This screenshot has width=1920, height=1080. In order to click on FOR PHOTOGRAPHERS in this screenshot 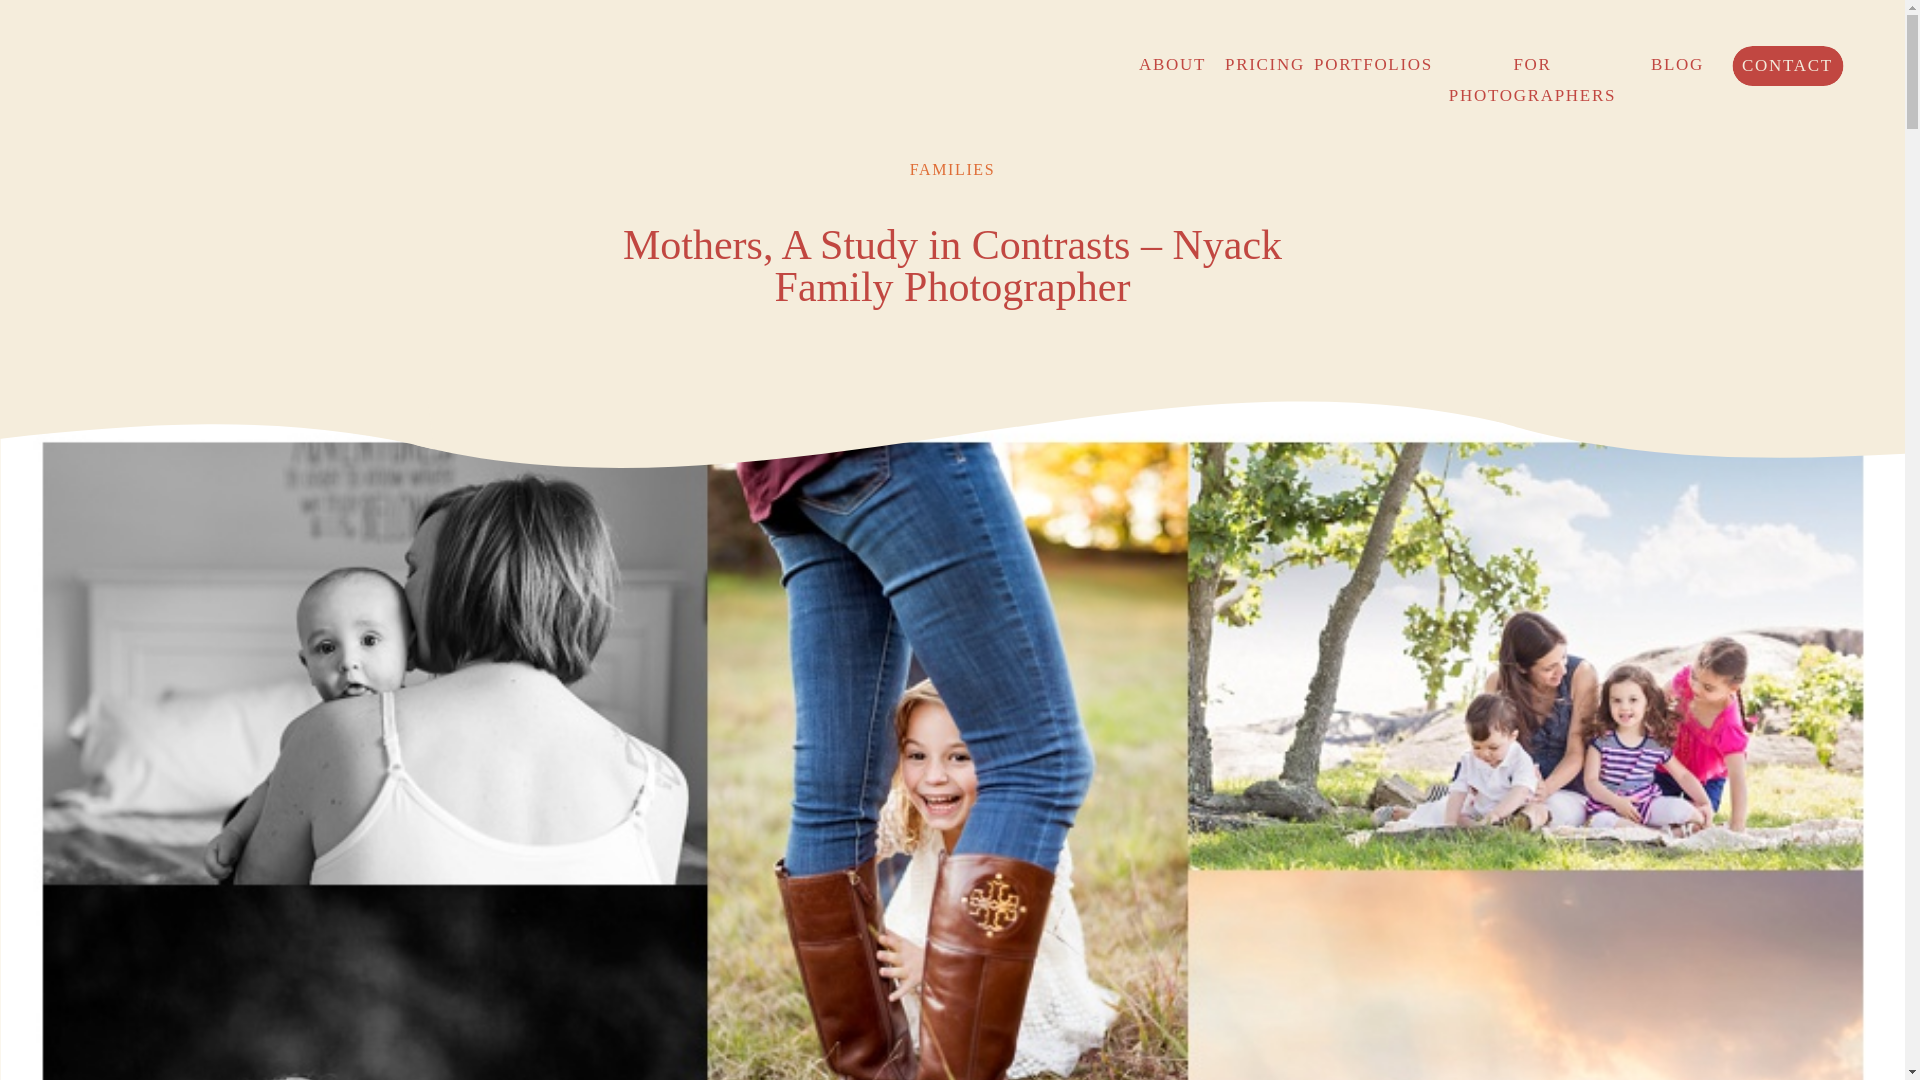, I will do `click(1532, 63)`.